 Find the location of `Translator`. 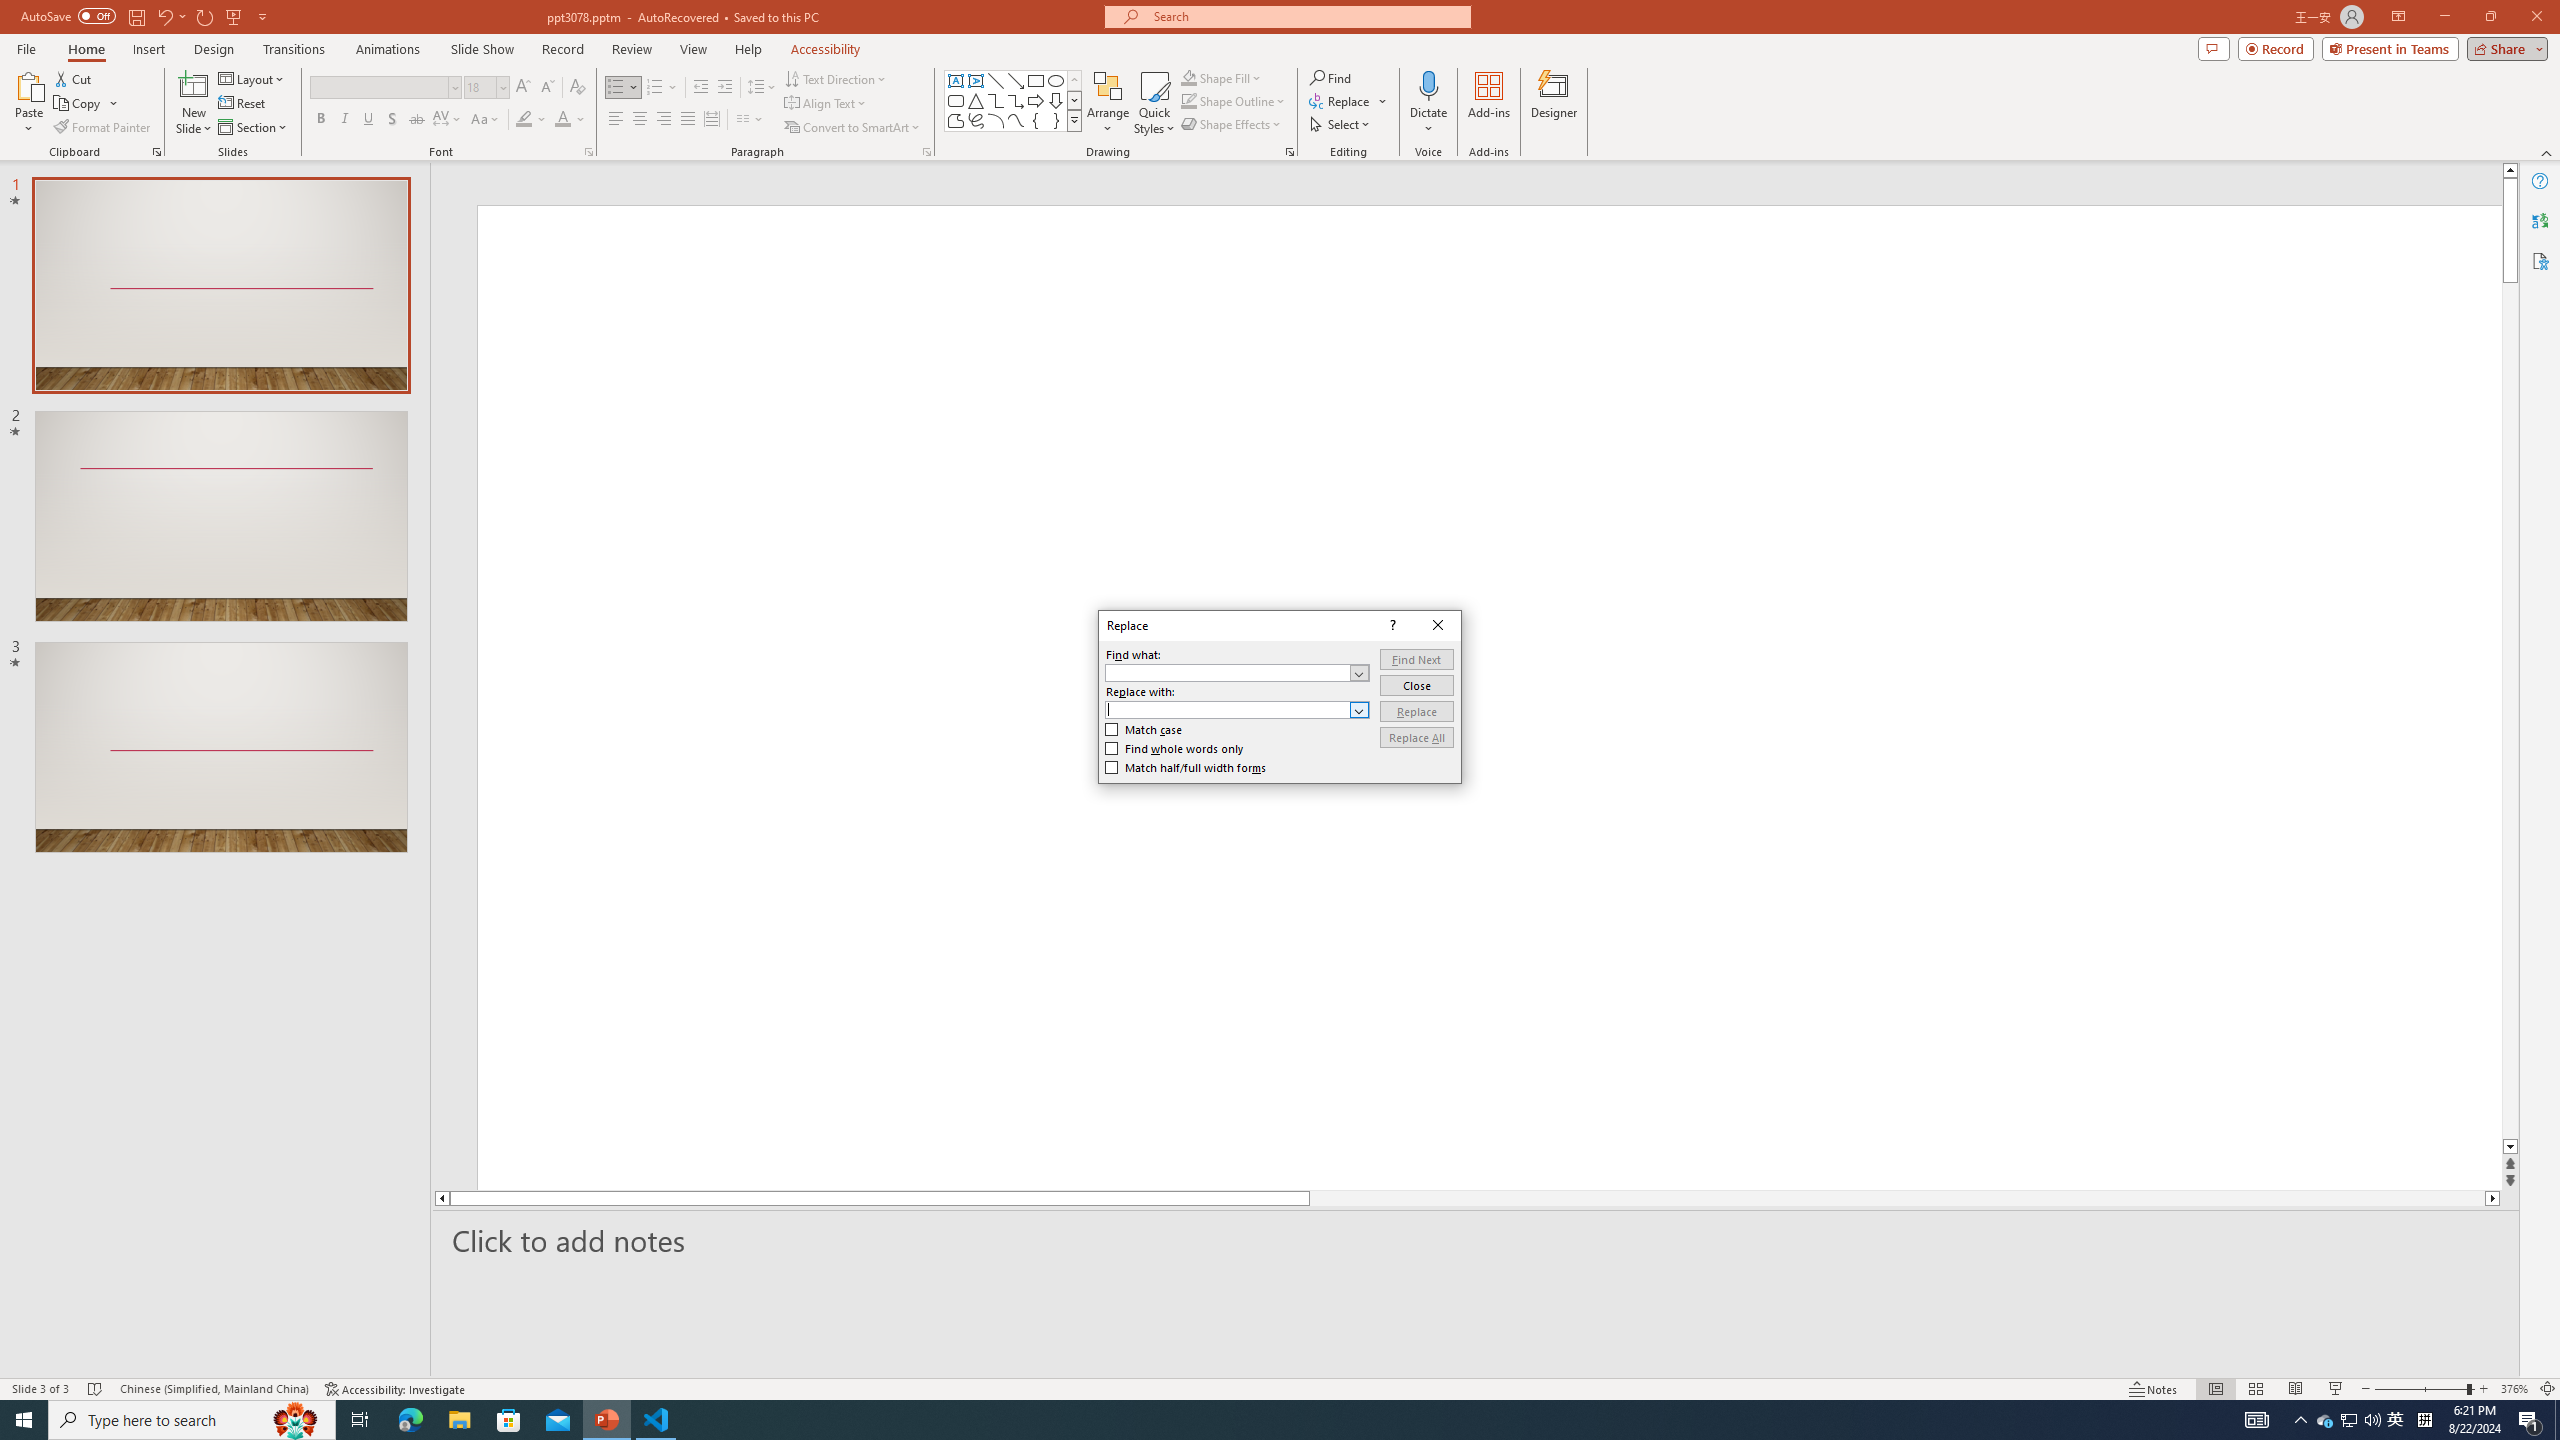

Translator is located at coordinates (2540, 220).